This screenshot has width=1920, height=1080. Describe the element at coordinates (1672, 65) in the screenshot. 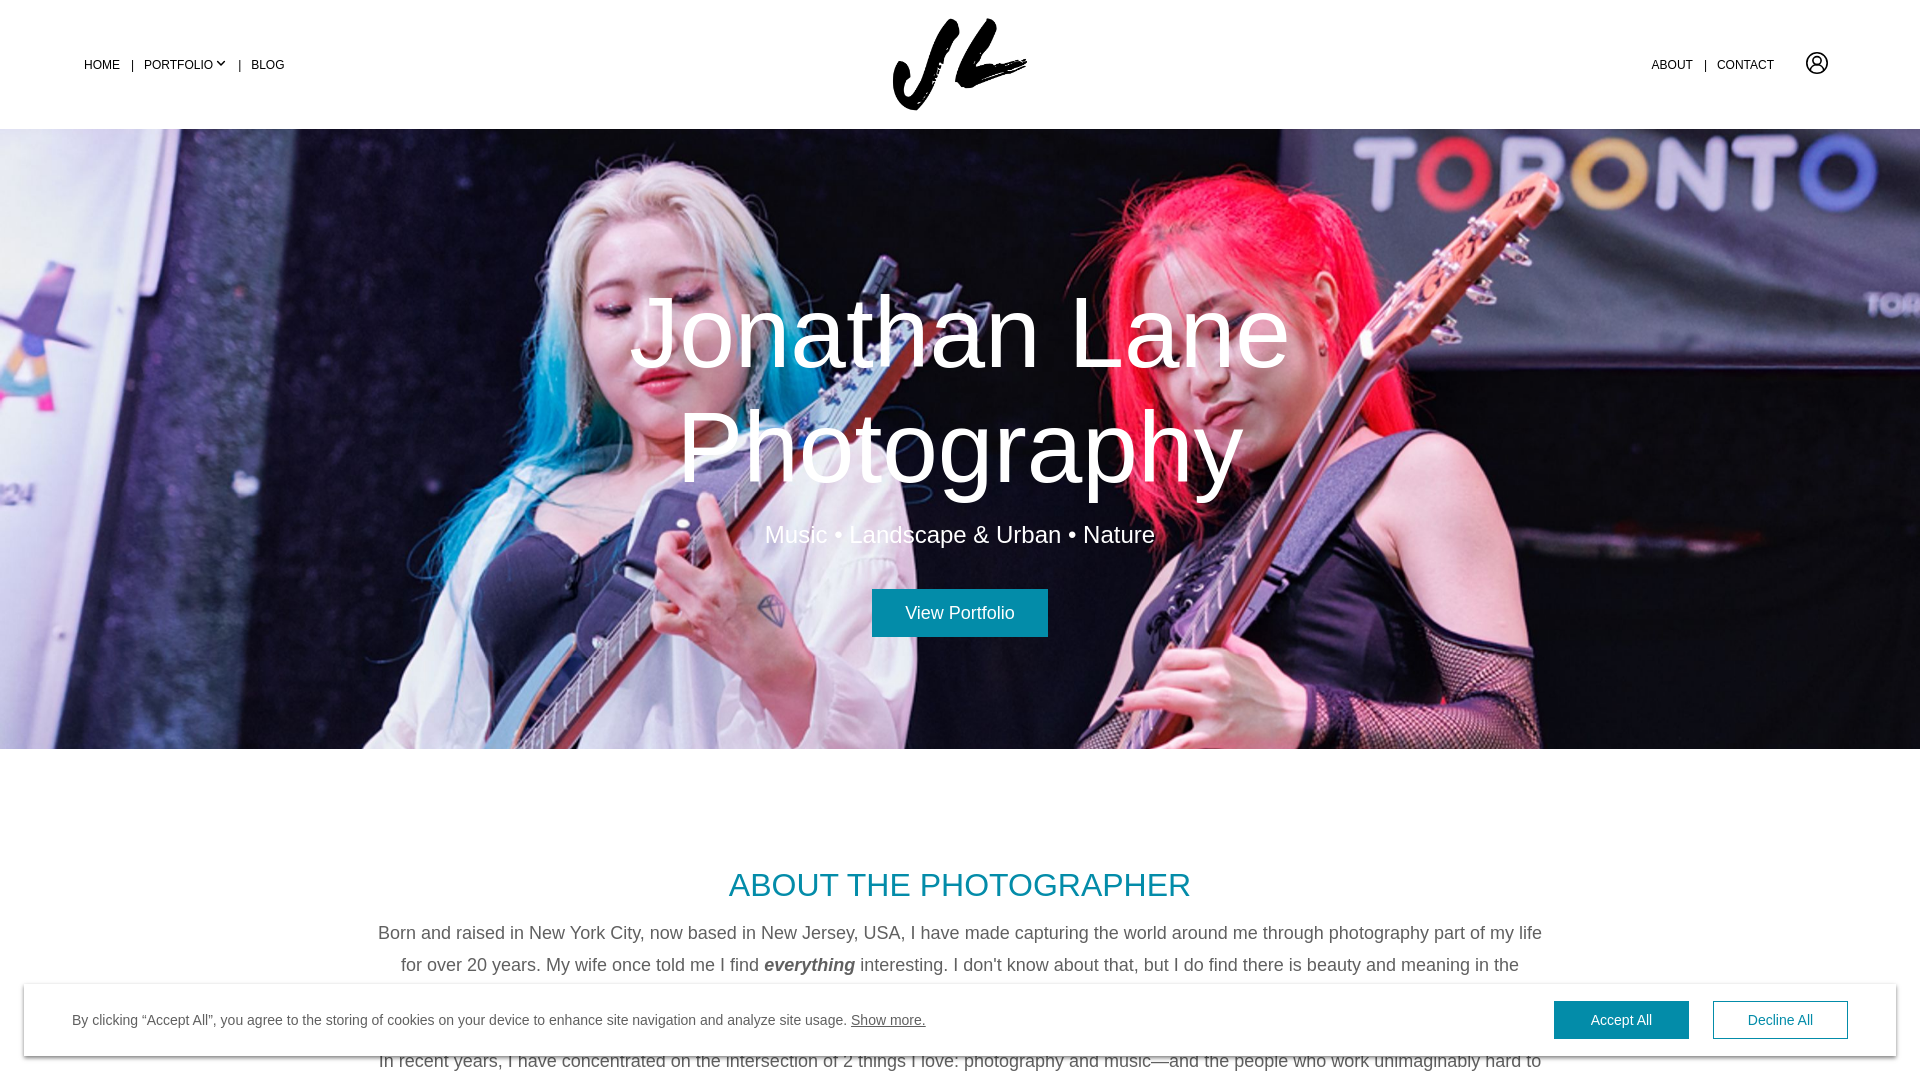

I see `ABOUT` at that location.